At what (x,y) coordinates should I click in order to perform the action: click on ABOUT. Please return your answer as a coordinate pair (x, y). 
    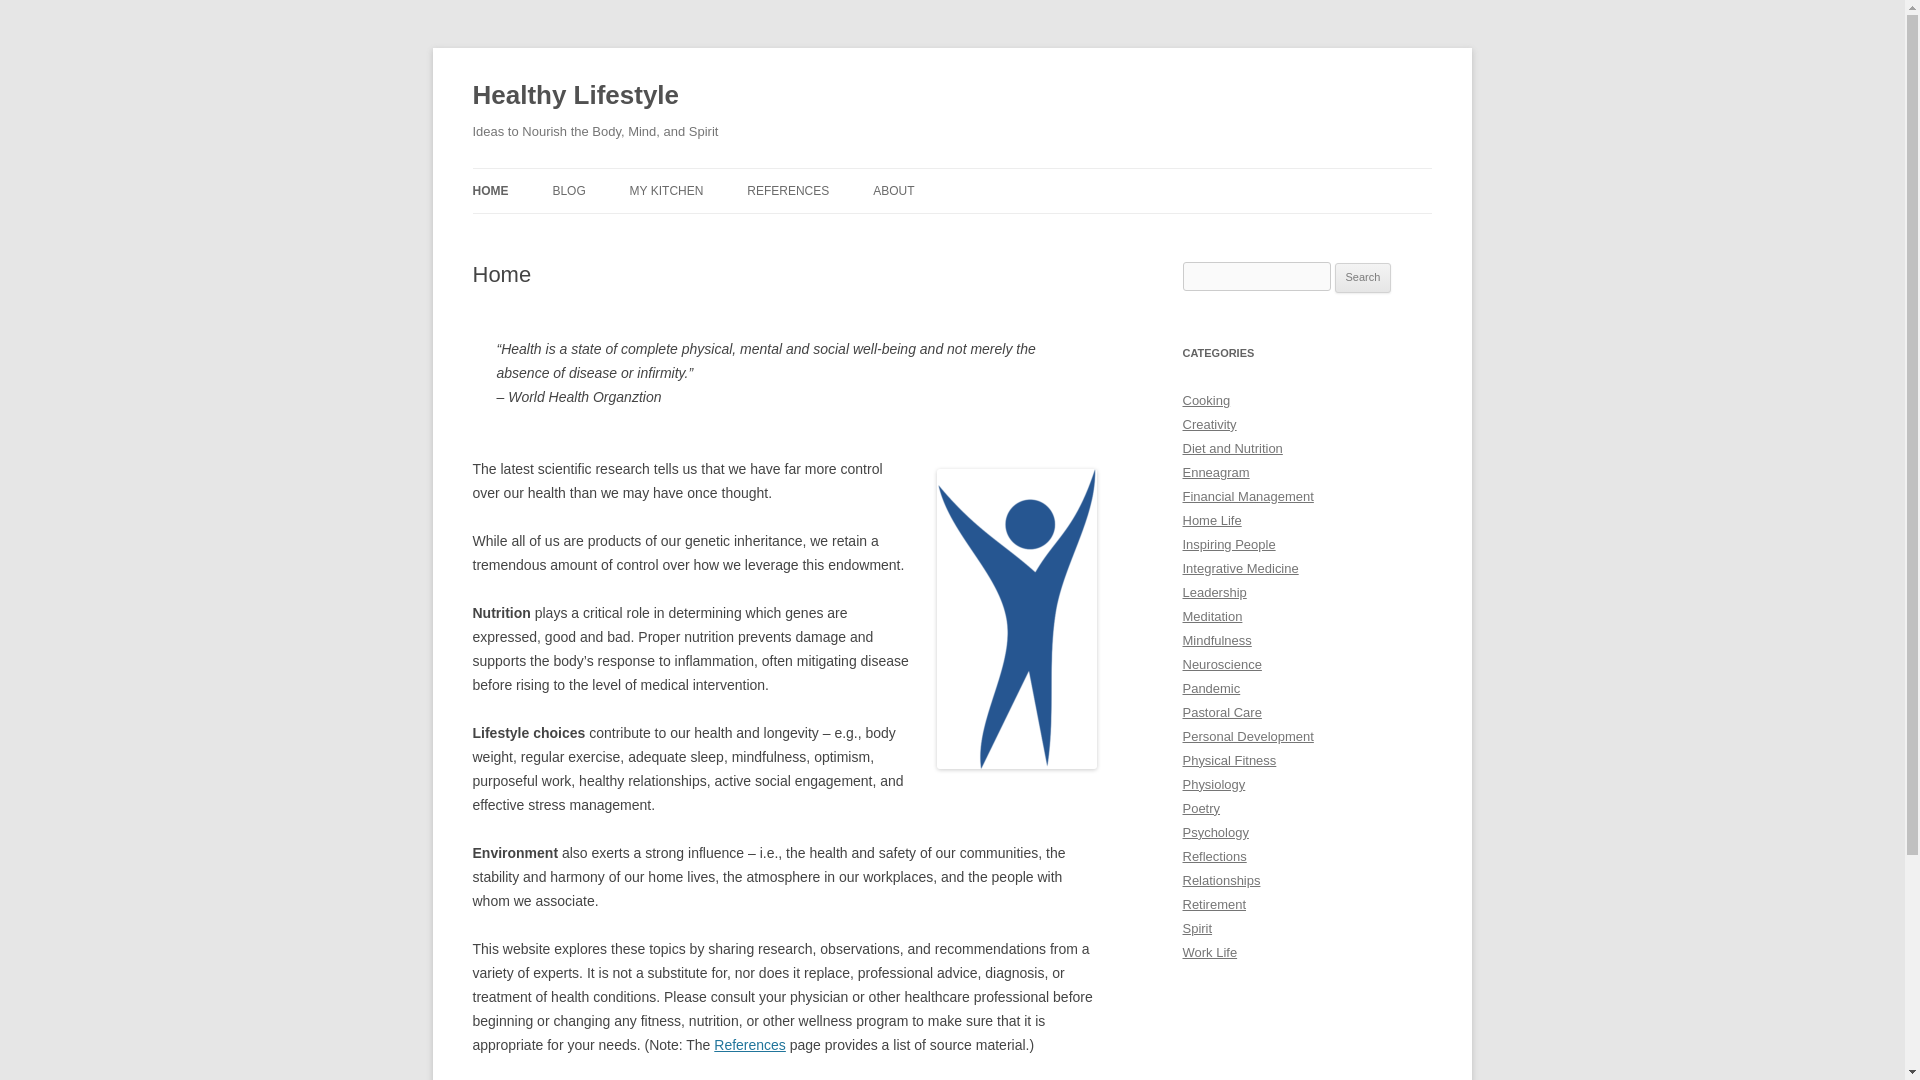
    Looking at the image, I should click on (893, 190).